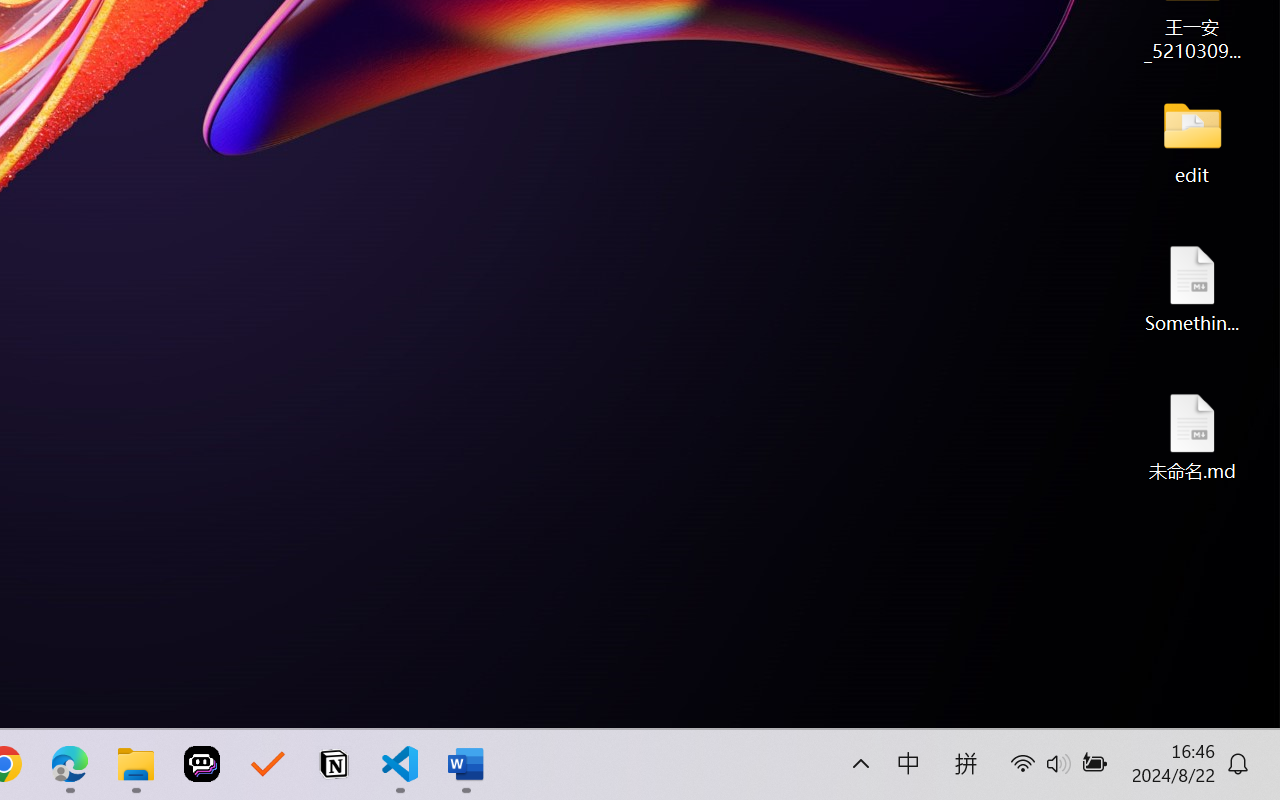 This screenshot has height=800, width=1280. Describe the element at coordinates (1192, 140) in the screenshot. I see `edit` at that location.